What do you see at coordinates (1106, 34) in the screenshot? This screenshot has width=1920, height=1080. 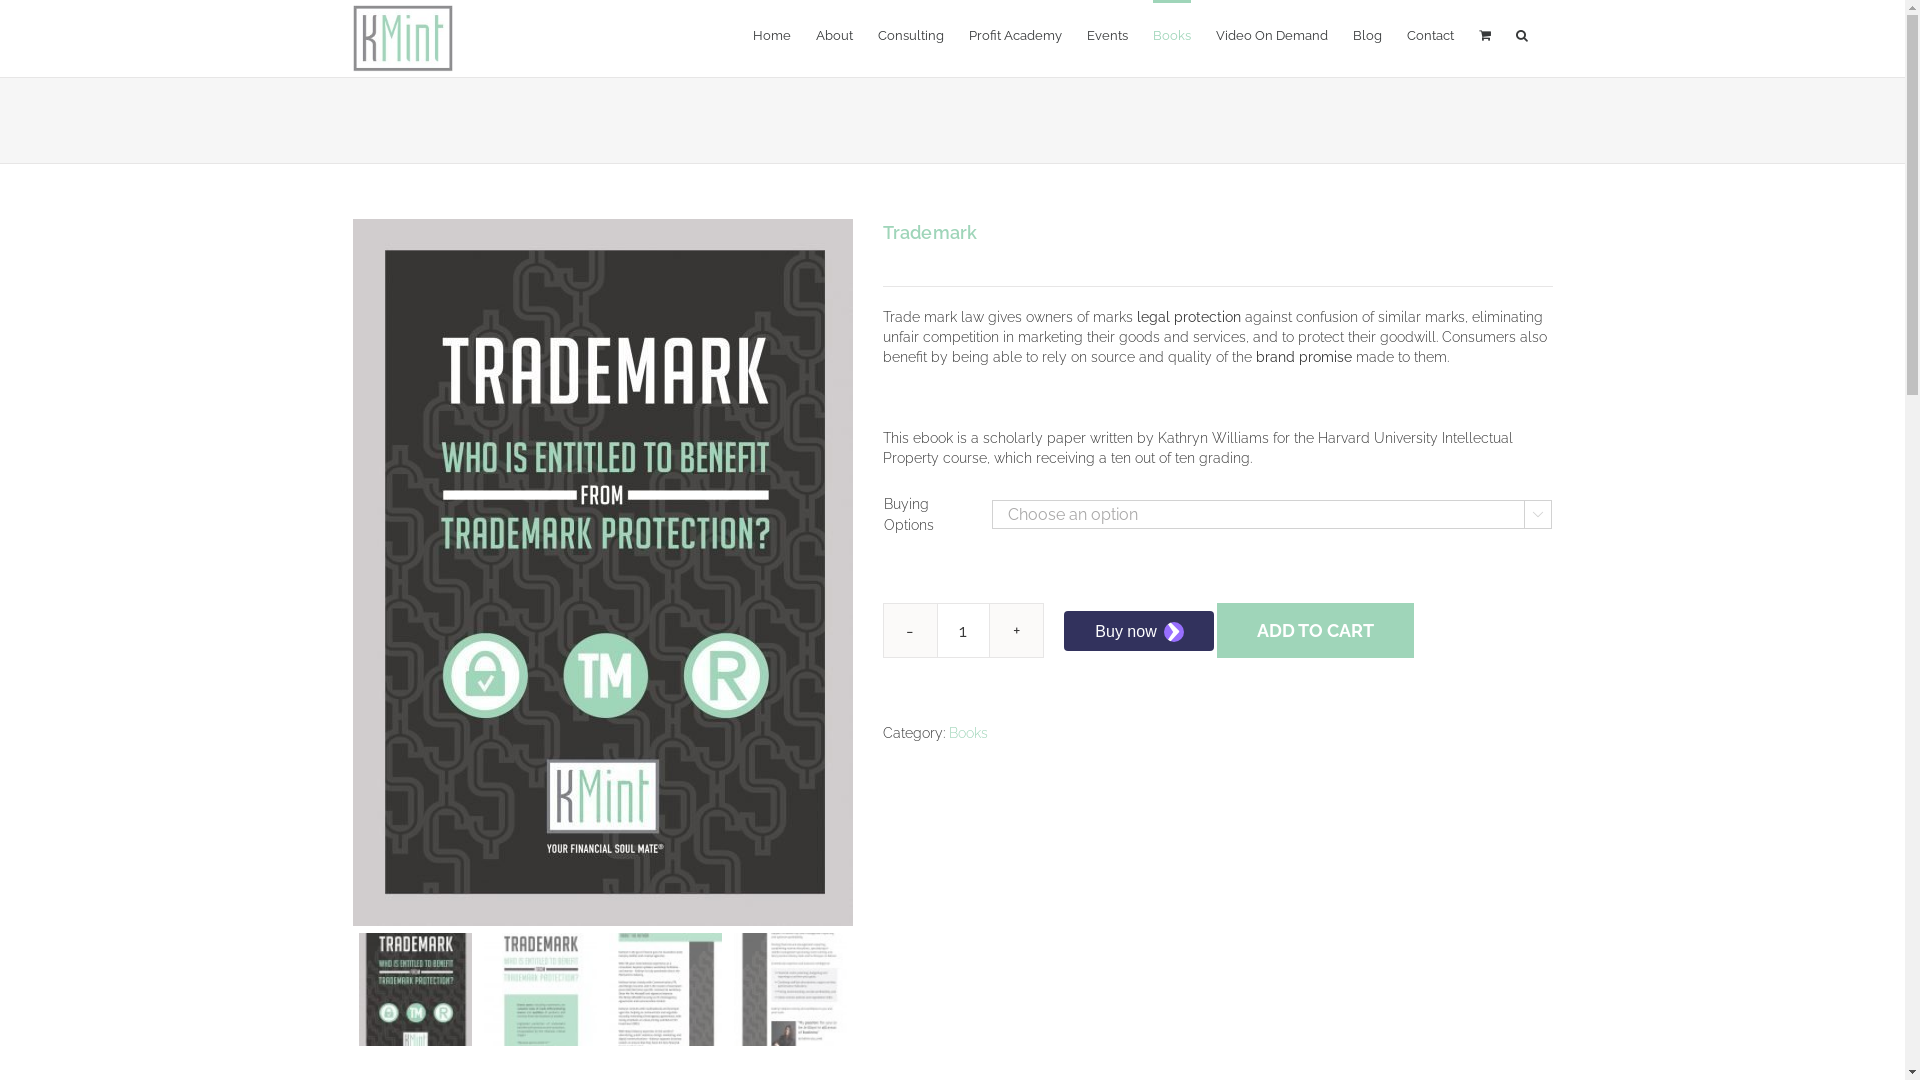 I see `Events` at bounding box center [1106, 34].